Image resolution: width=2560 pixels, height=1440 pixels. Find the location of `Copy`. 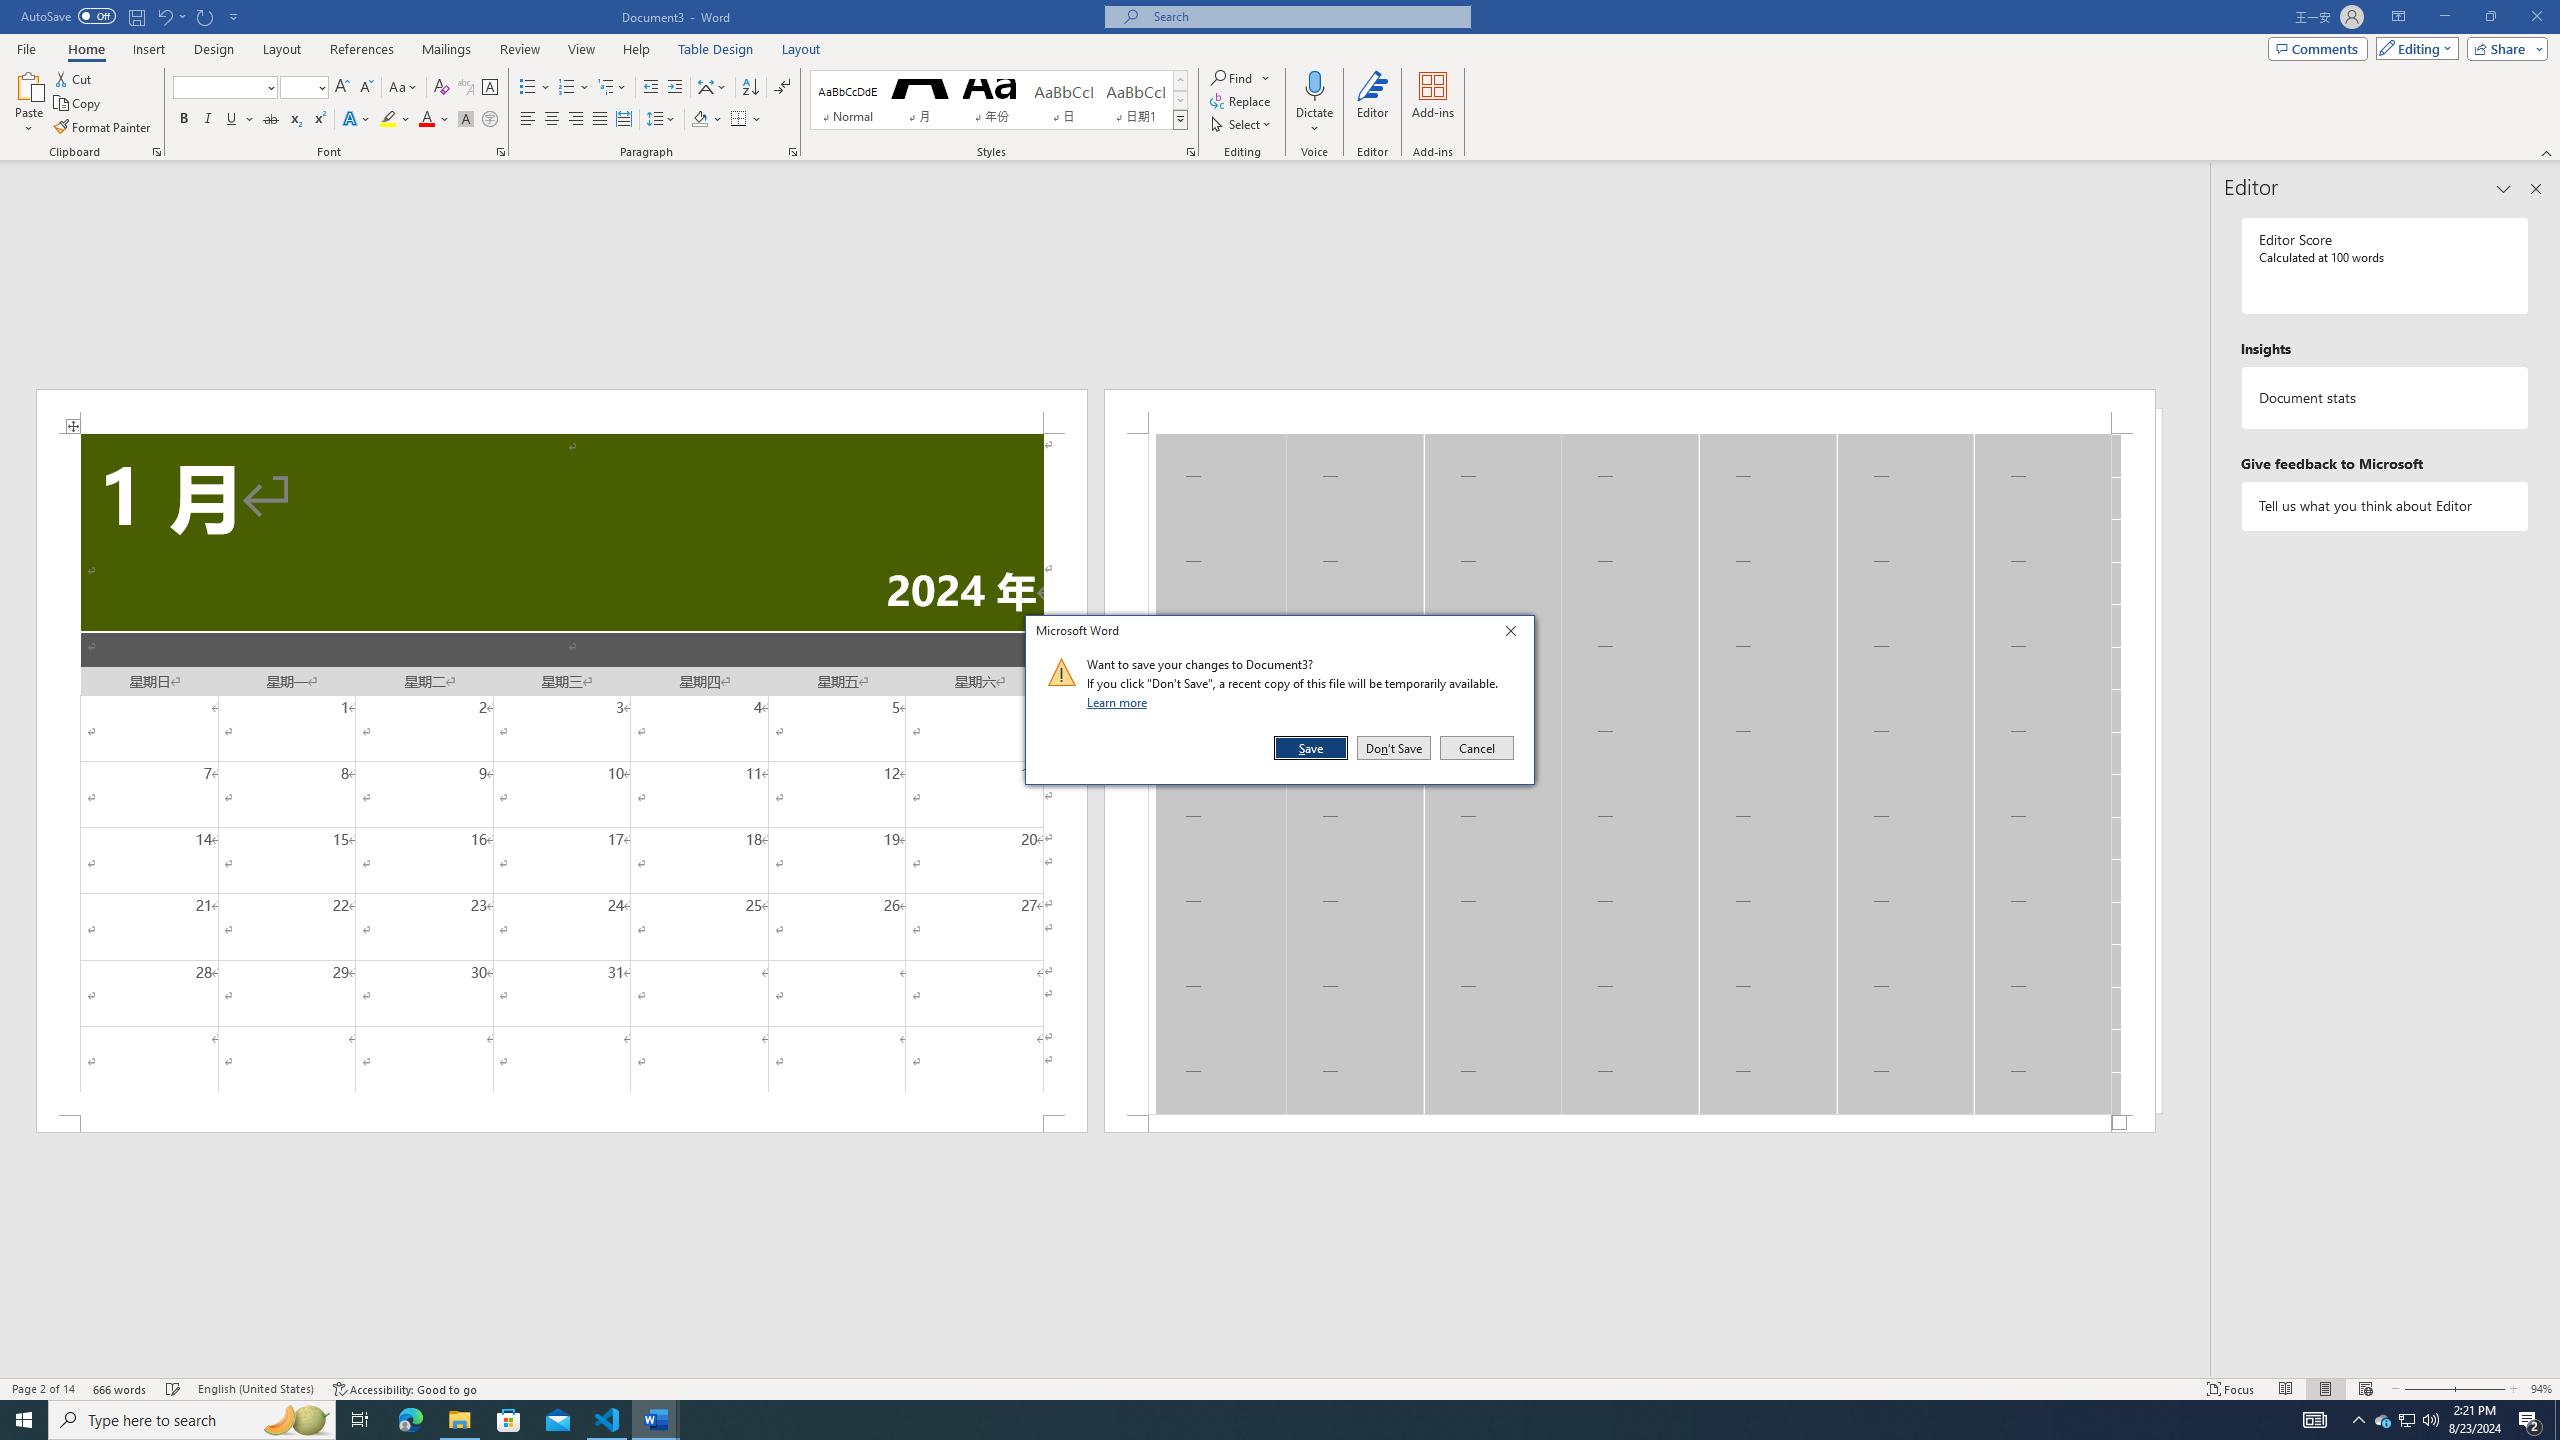

Copy is located at coordinates (79, 104).